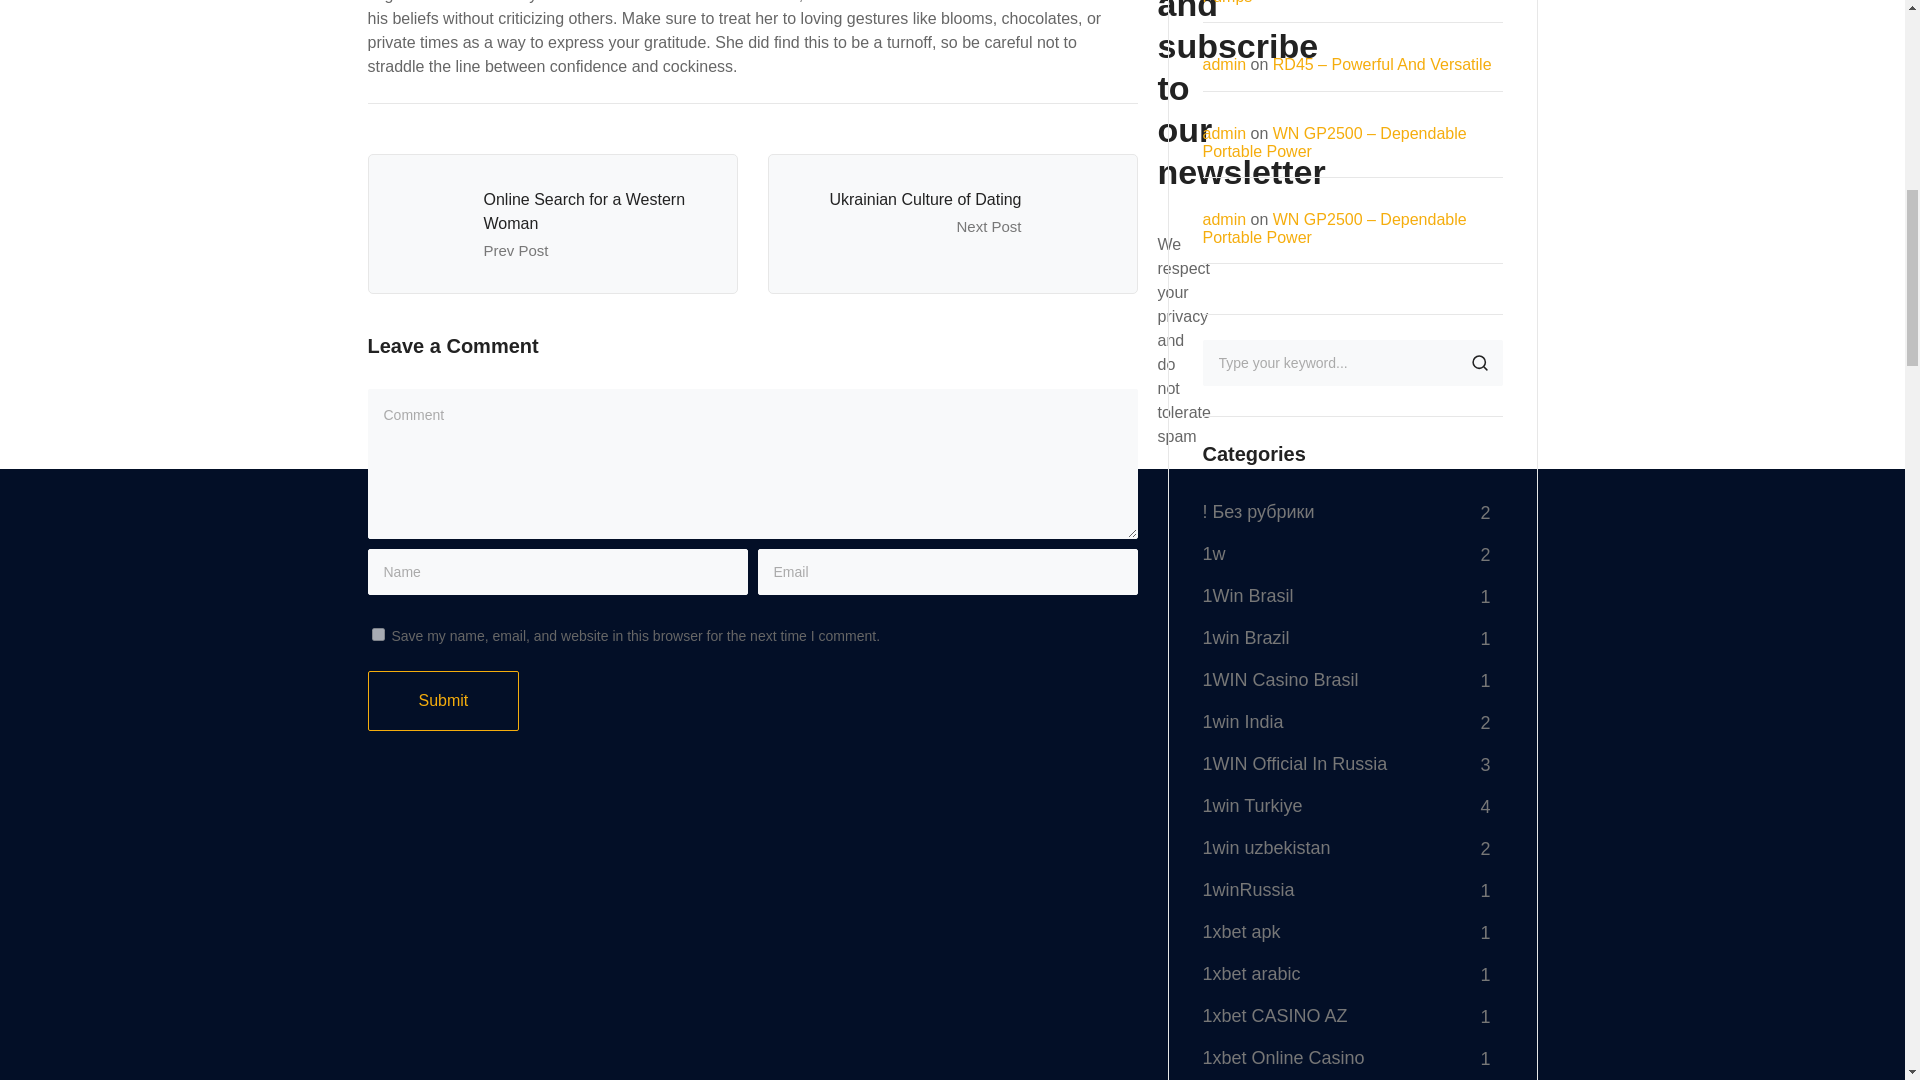 The image size is (1920, 1080). Describe the element at coordinates (516, 250) in the screenshot. I see `Prev Post` at that location.